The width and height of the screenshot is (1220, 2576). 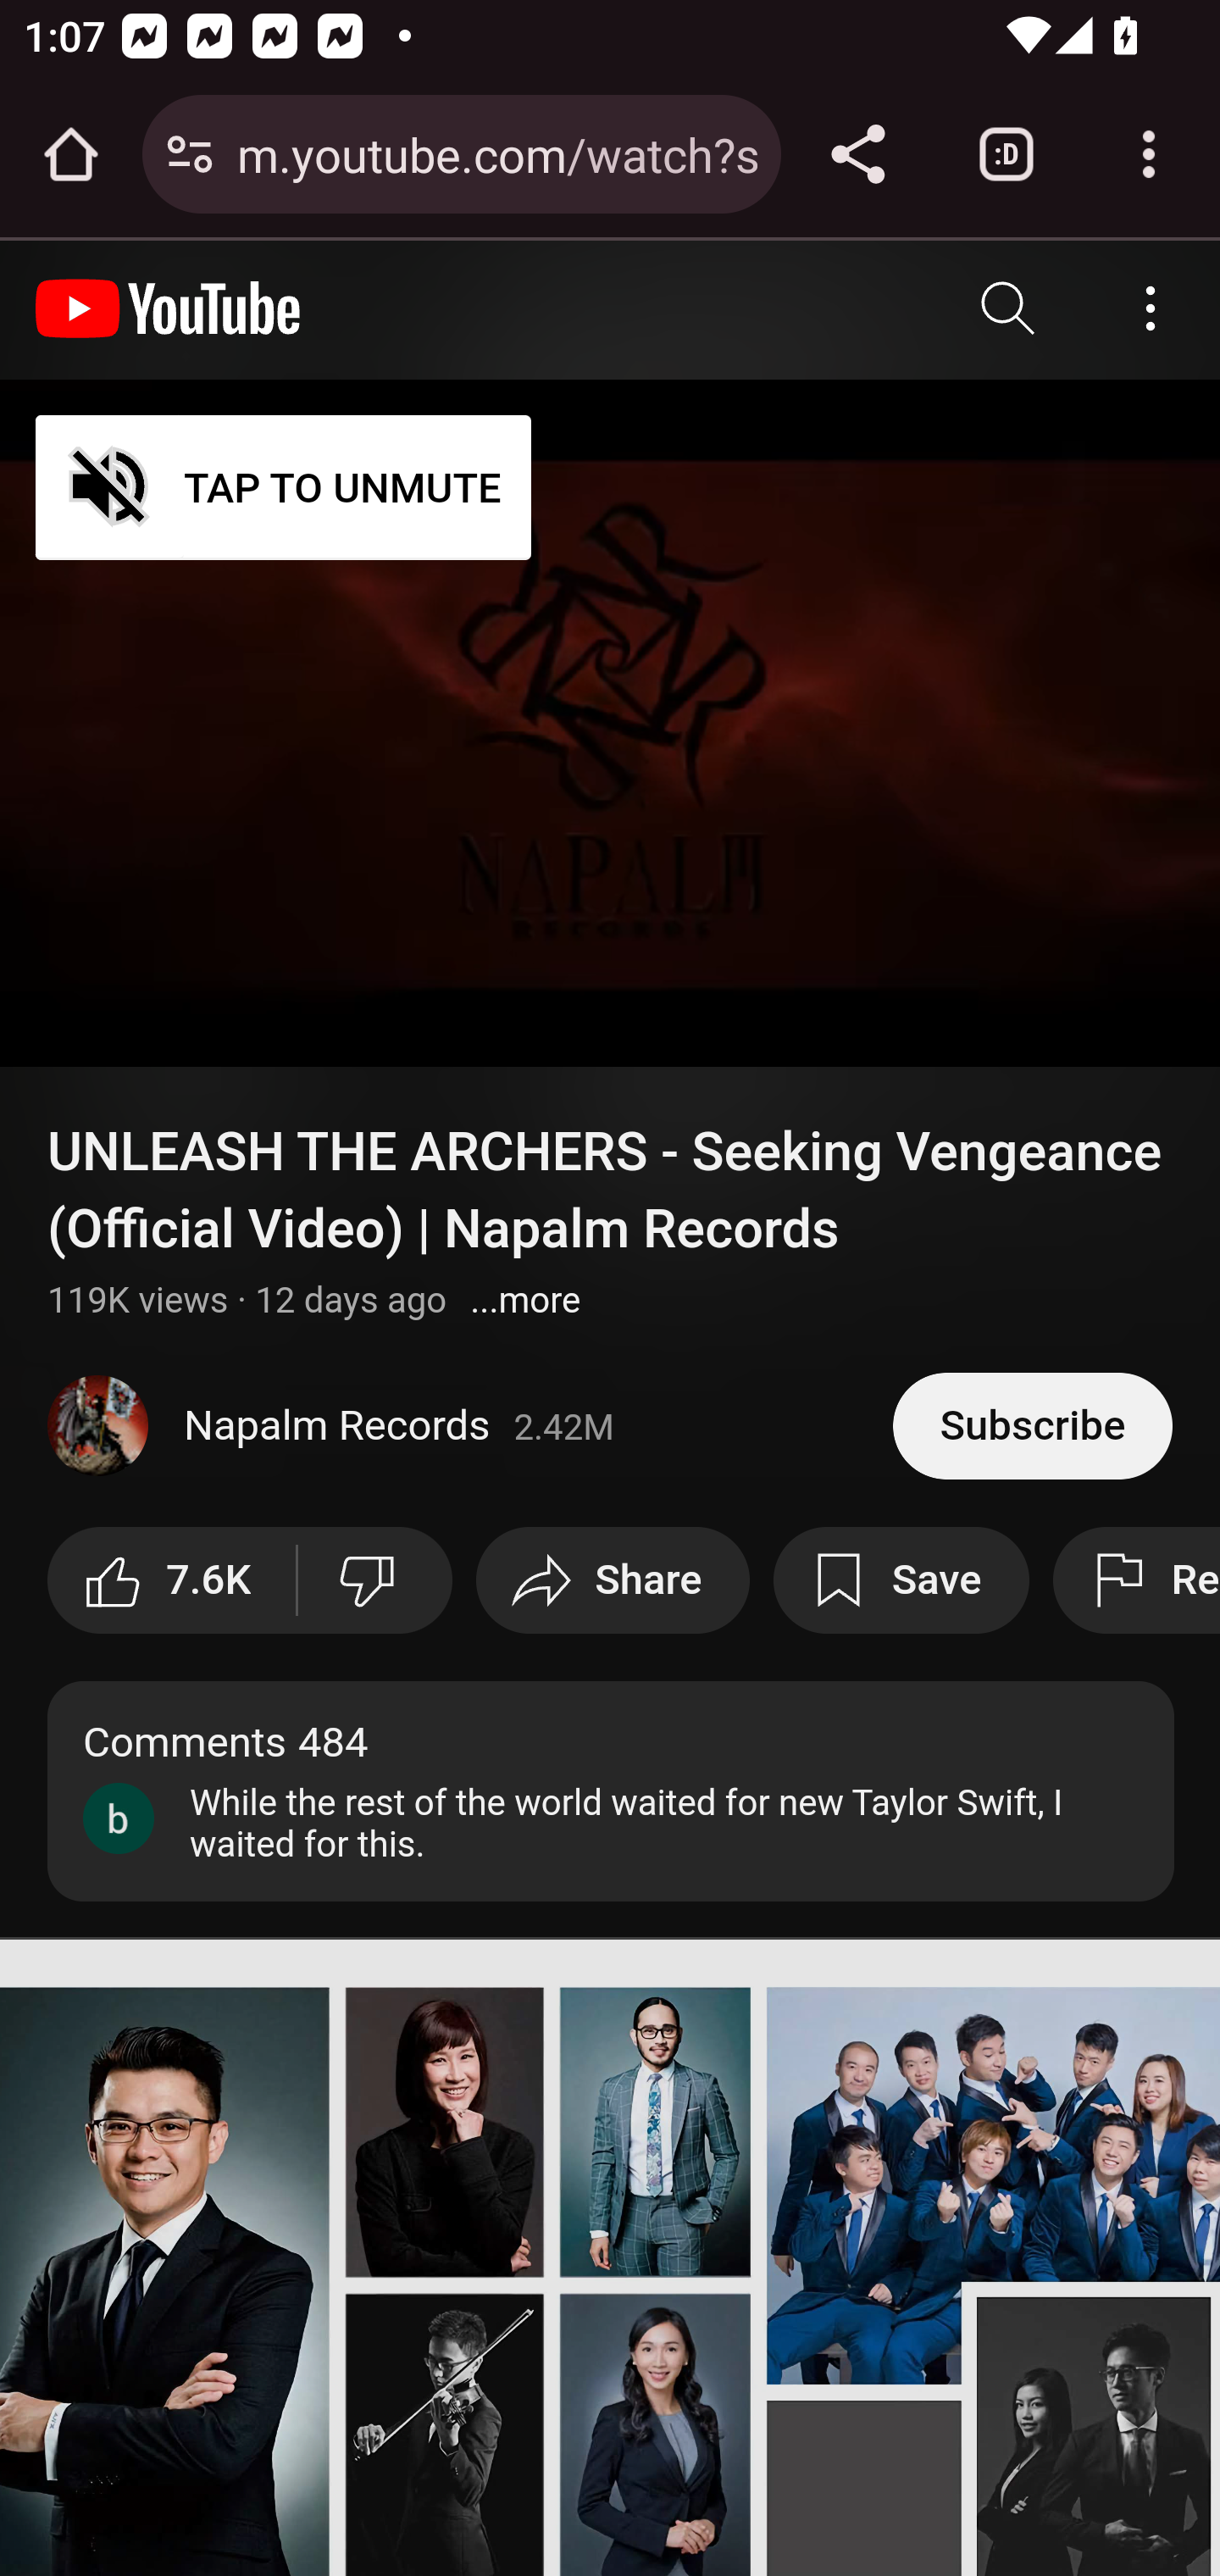 I want to click on Connection is secure, so click(x=190, y=154).